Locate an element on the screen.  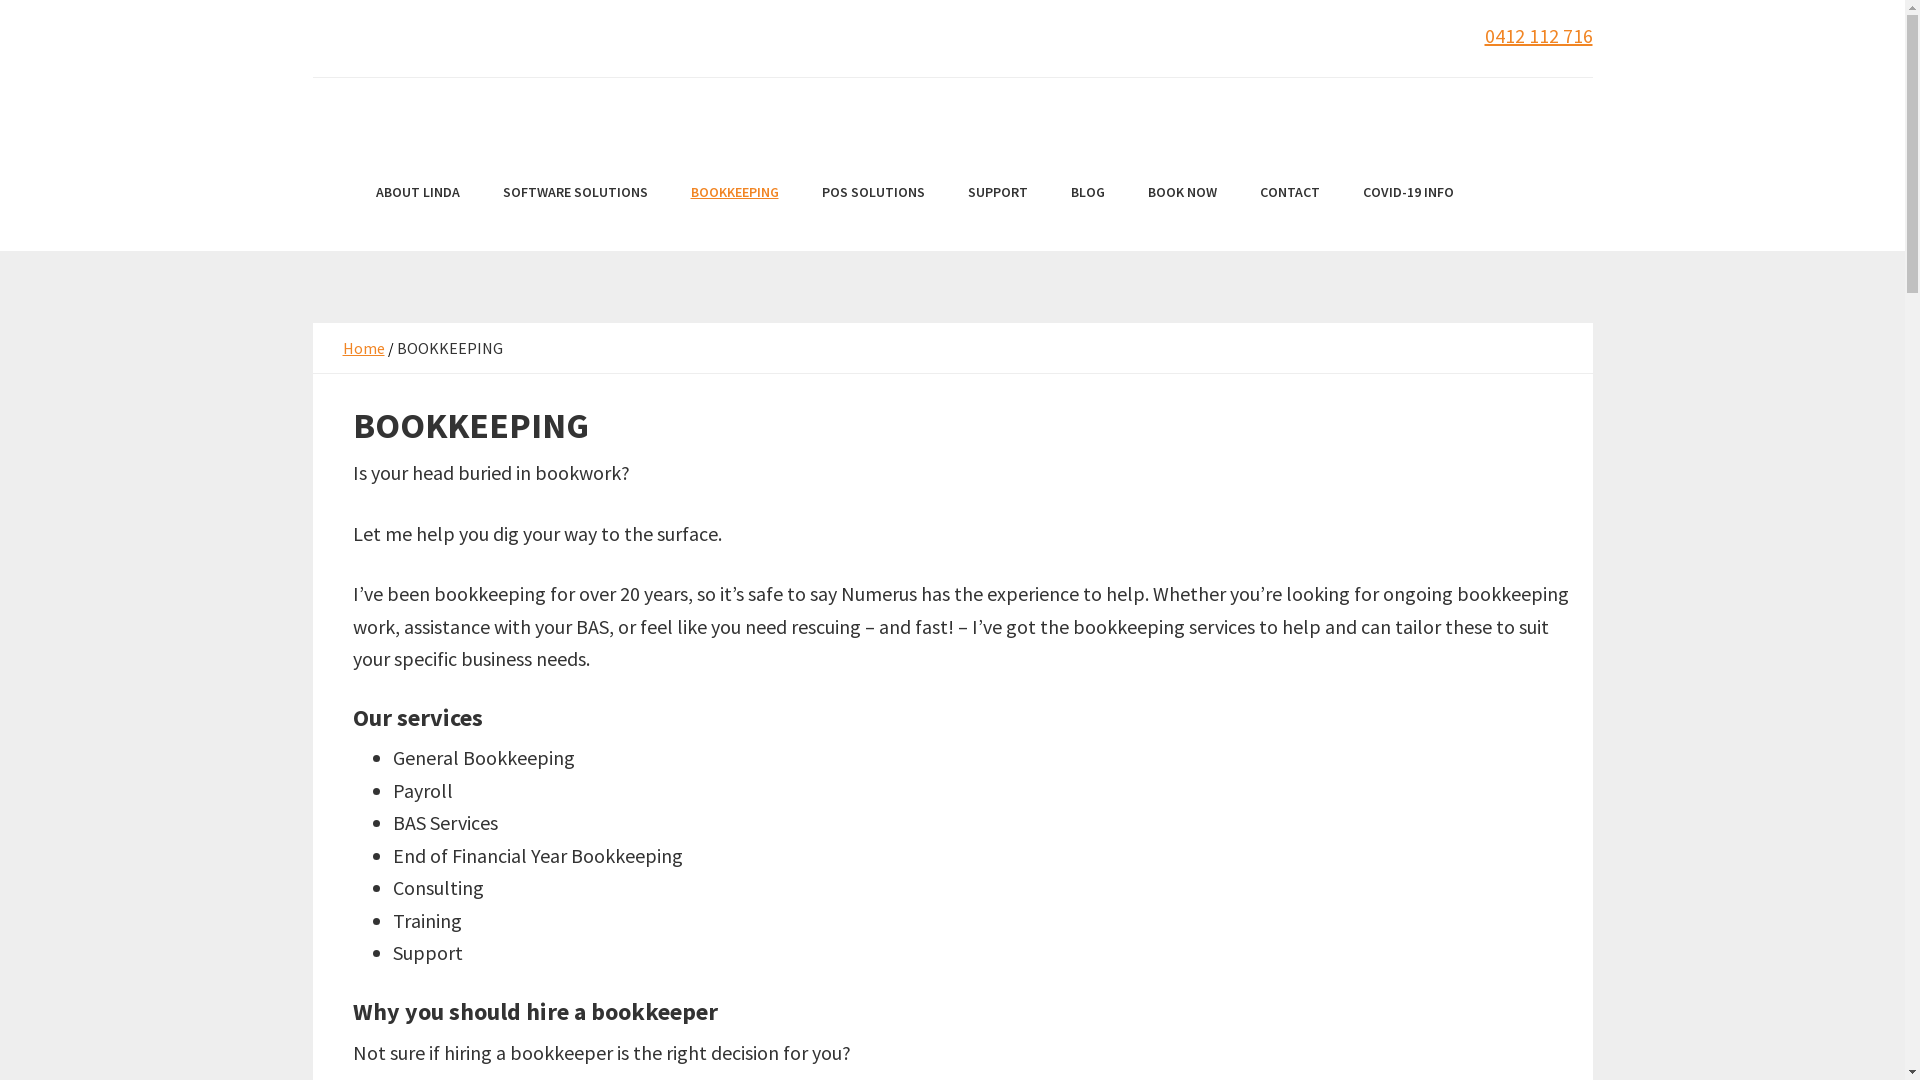
COVID-19 INFO is located at coordinates (1408, 191).